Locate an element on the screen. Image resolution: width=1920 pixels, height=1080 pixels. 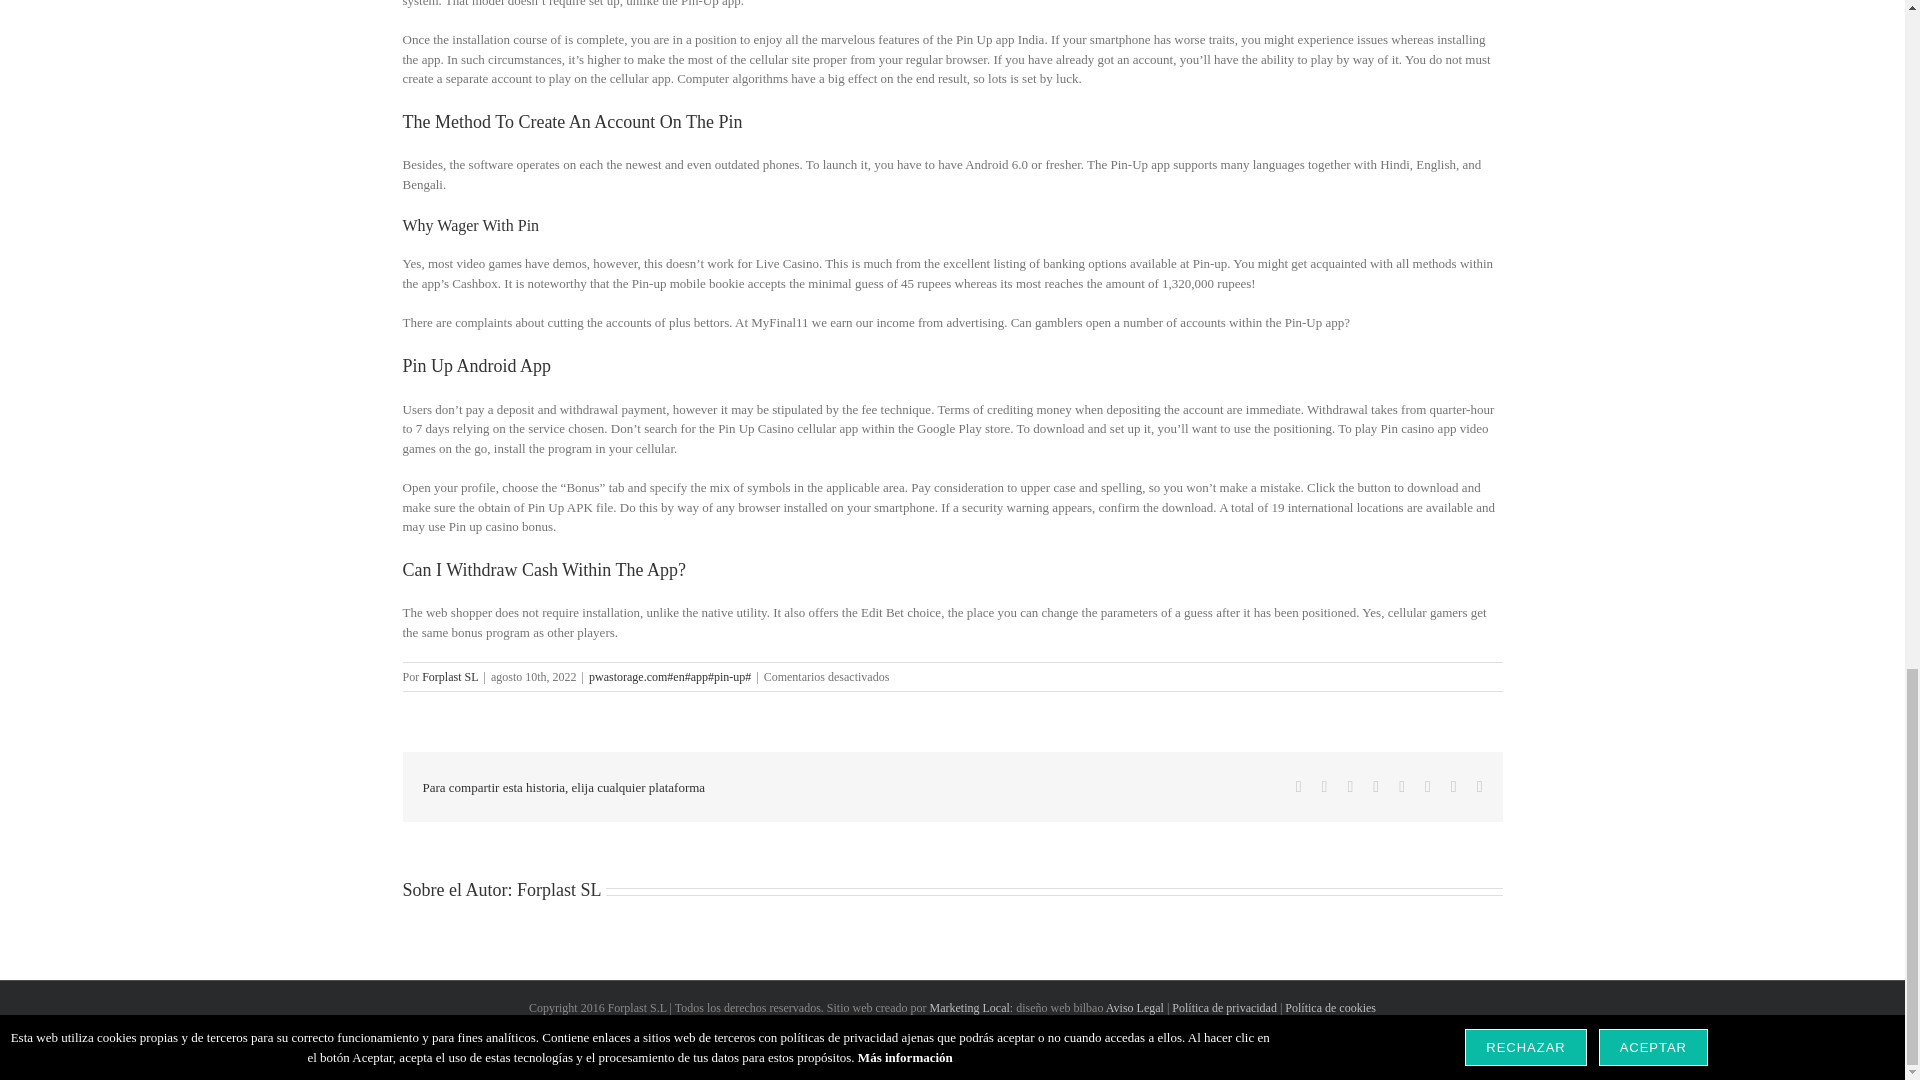
Forplast SL is located at coordinates (559, 890).